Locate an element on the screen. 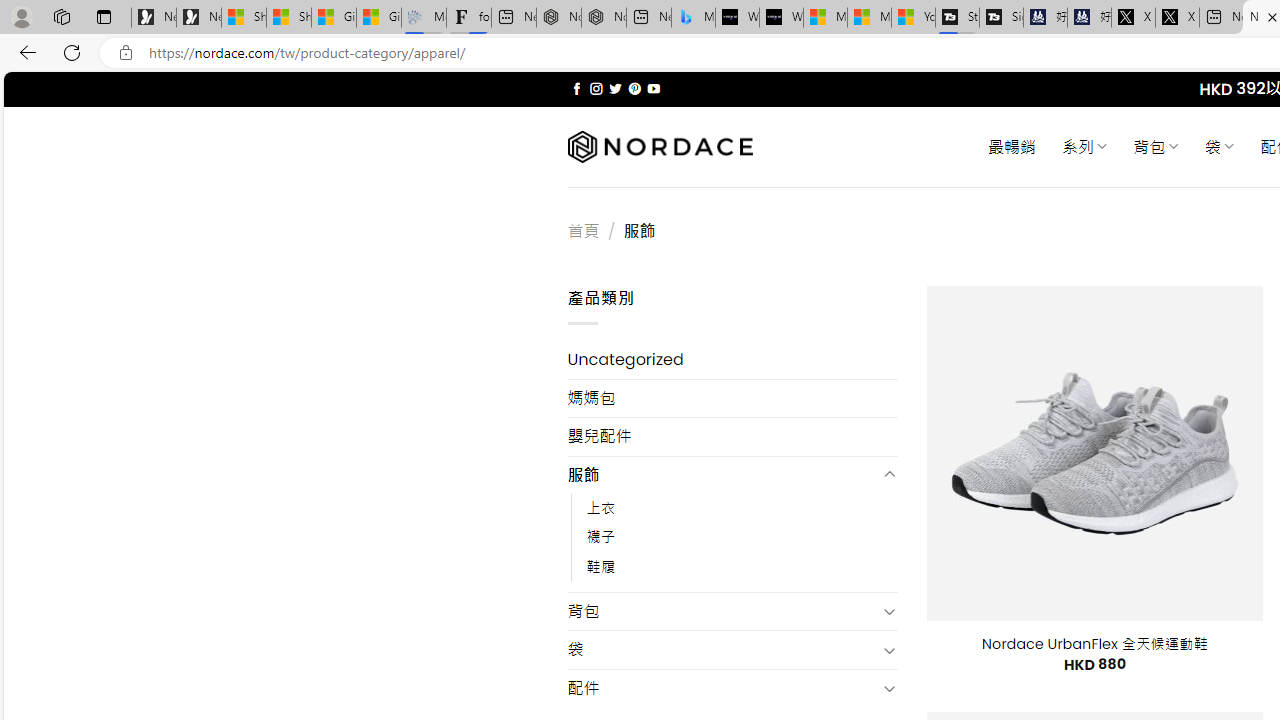  Uncategorized is located at coordinates (732, 360).